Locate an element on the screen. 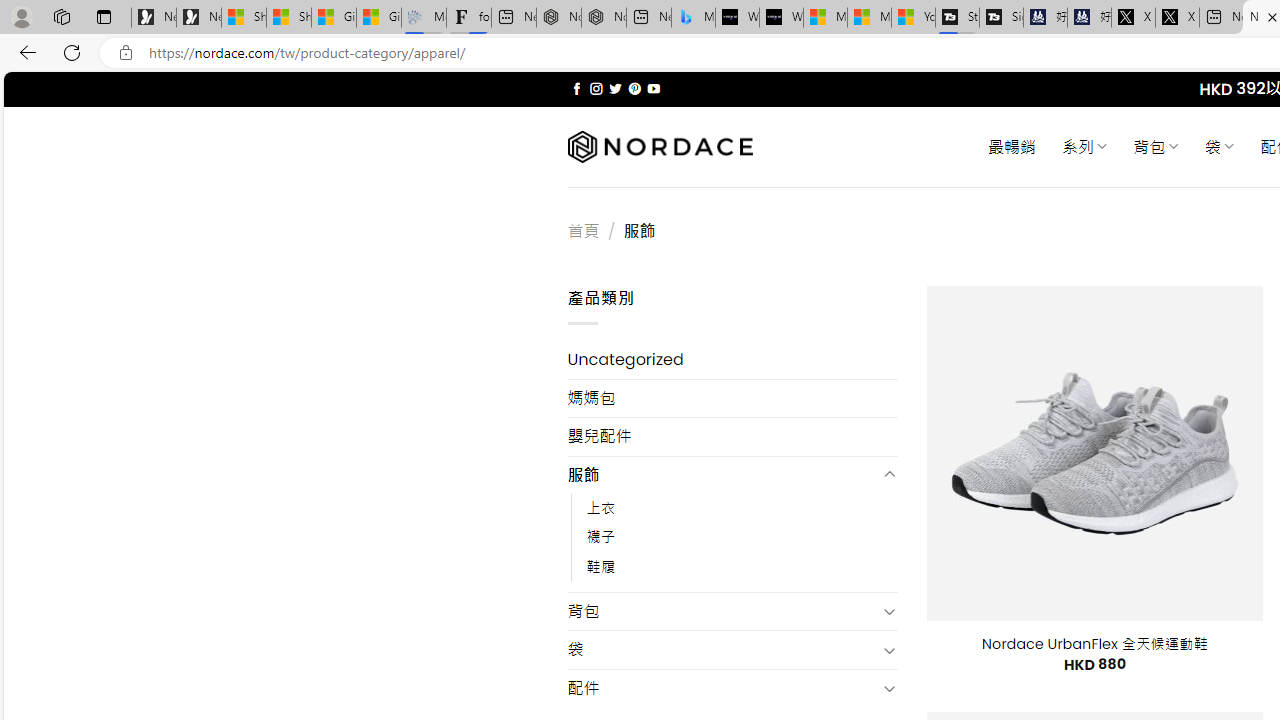  Uncategorized is located at coordinates (732, 360).